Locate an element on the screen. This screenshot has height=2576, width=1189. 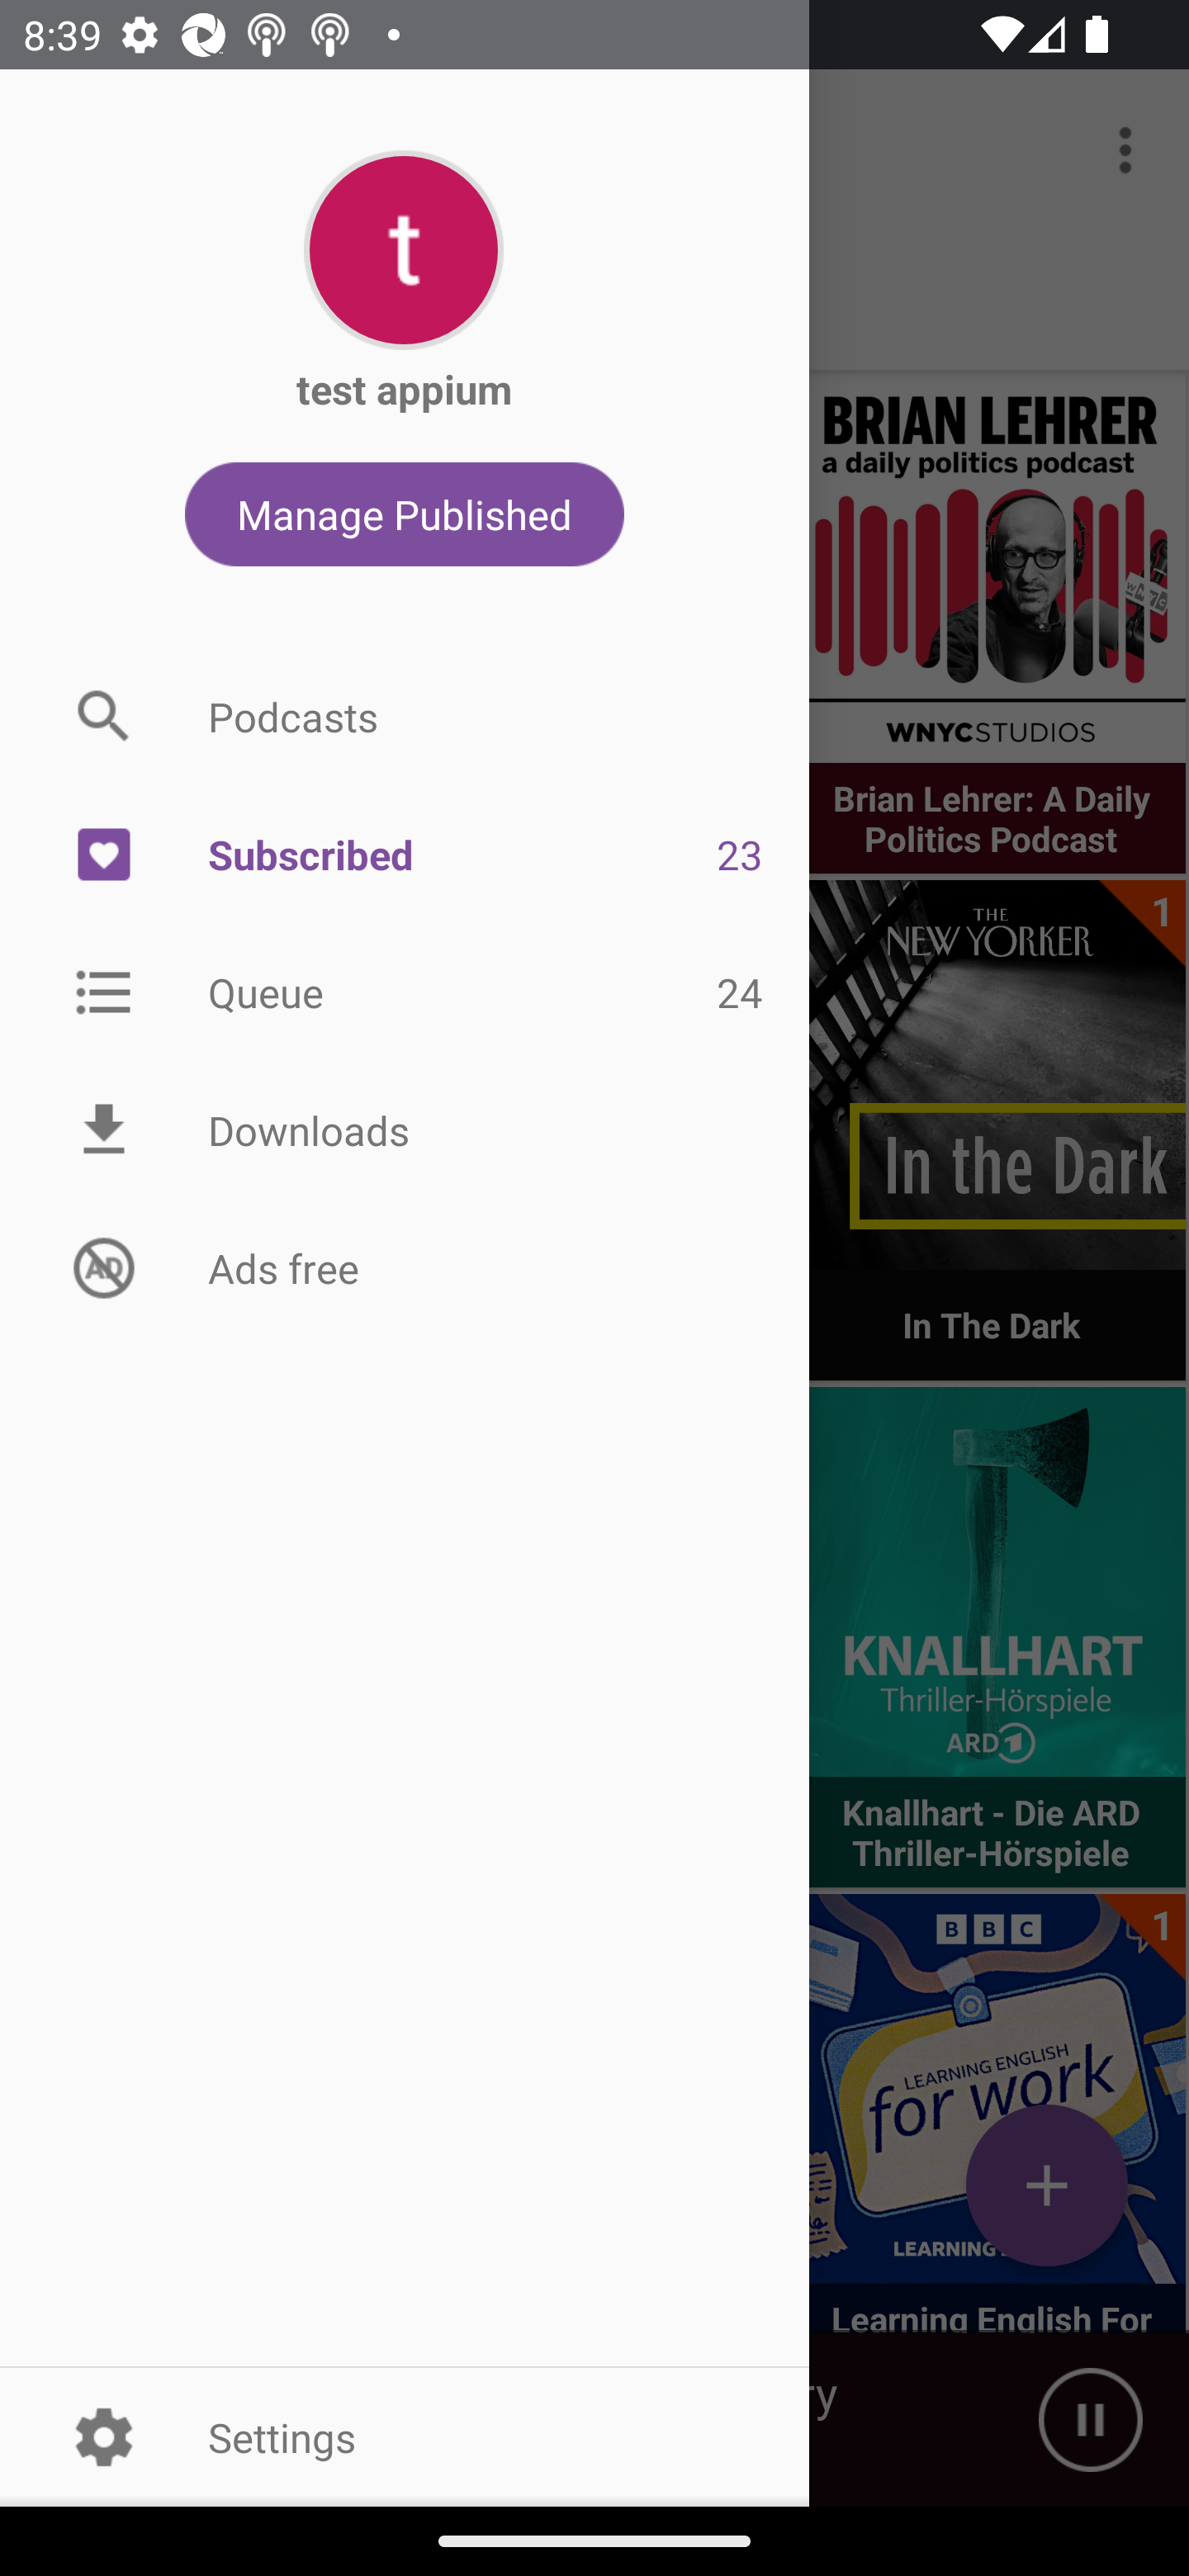
Manage Published is located at coordinates (405, 514).